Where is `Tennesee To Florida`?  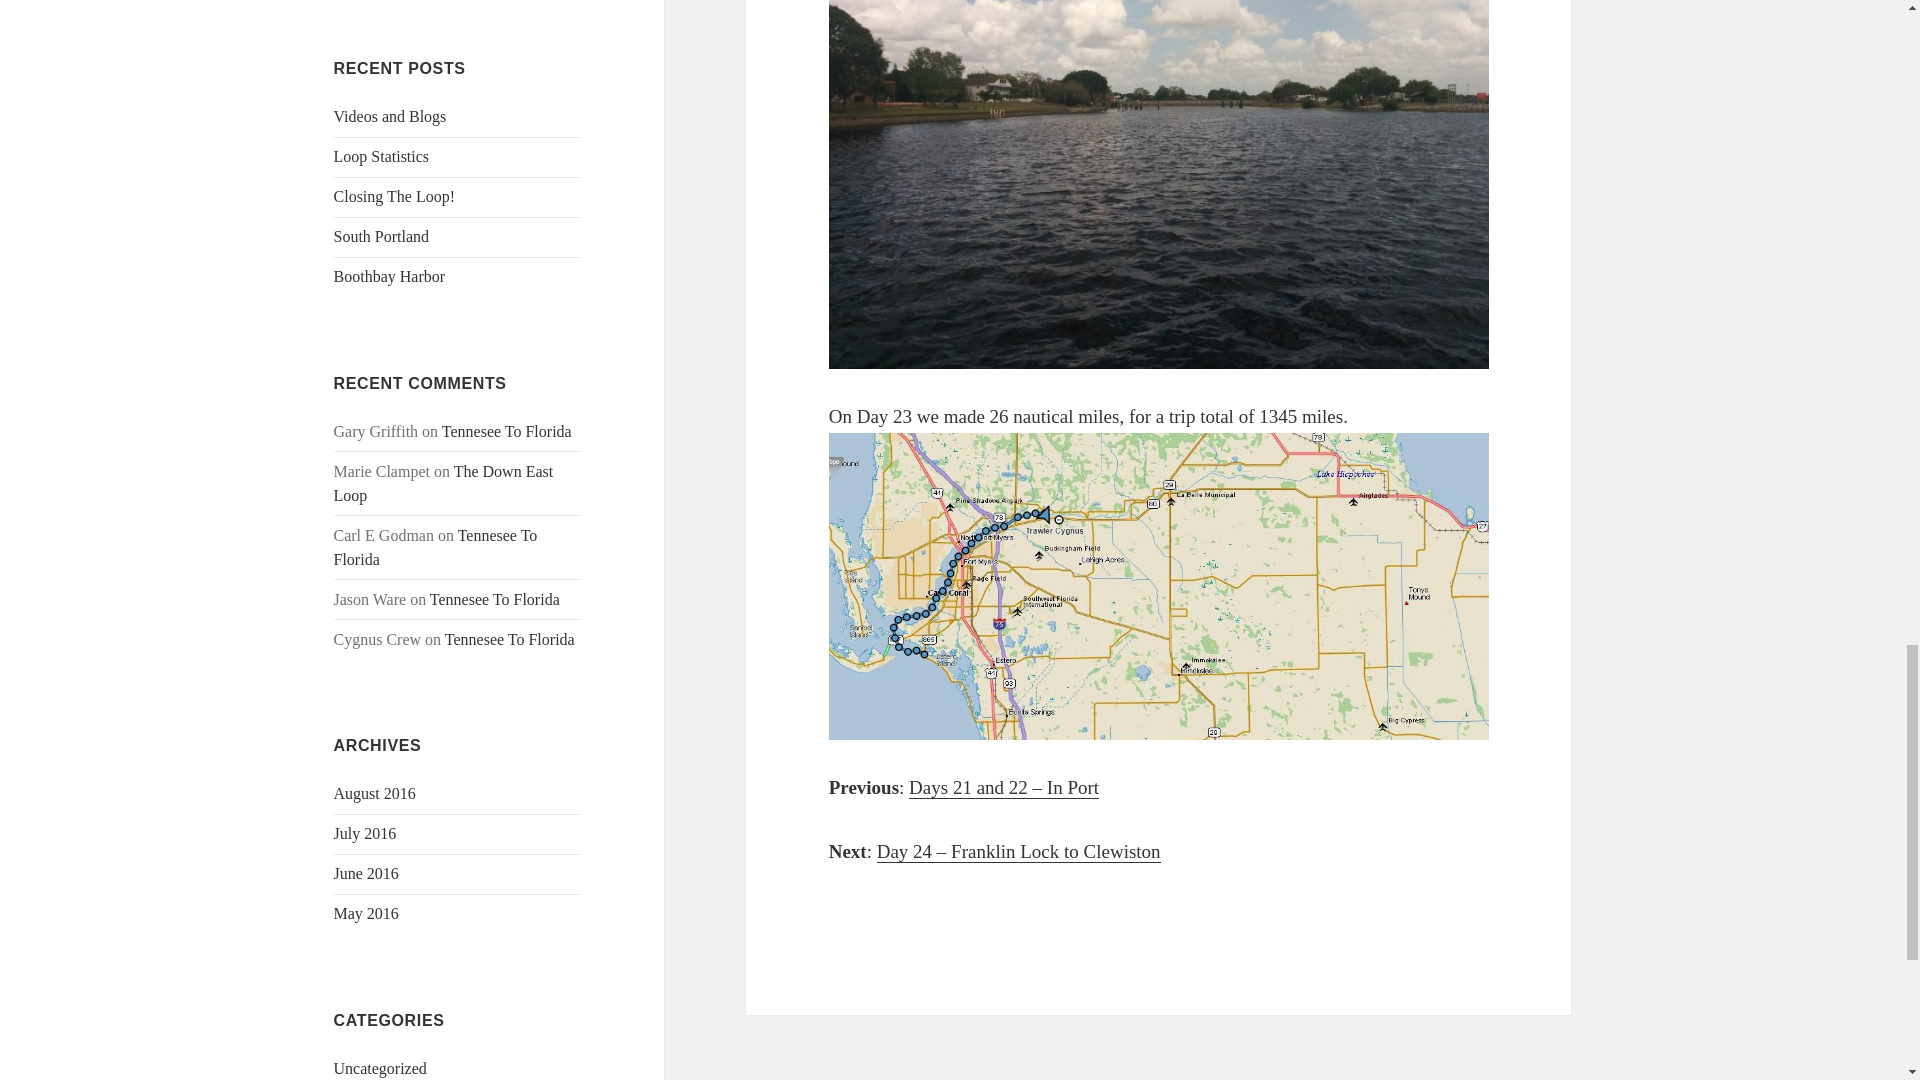
Tennesee To Florida is located at coordinates (495, 599).